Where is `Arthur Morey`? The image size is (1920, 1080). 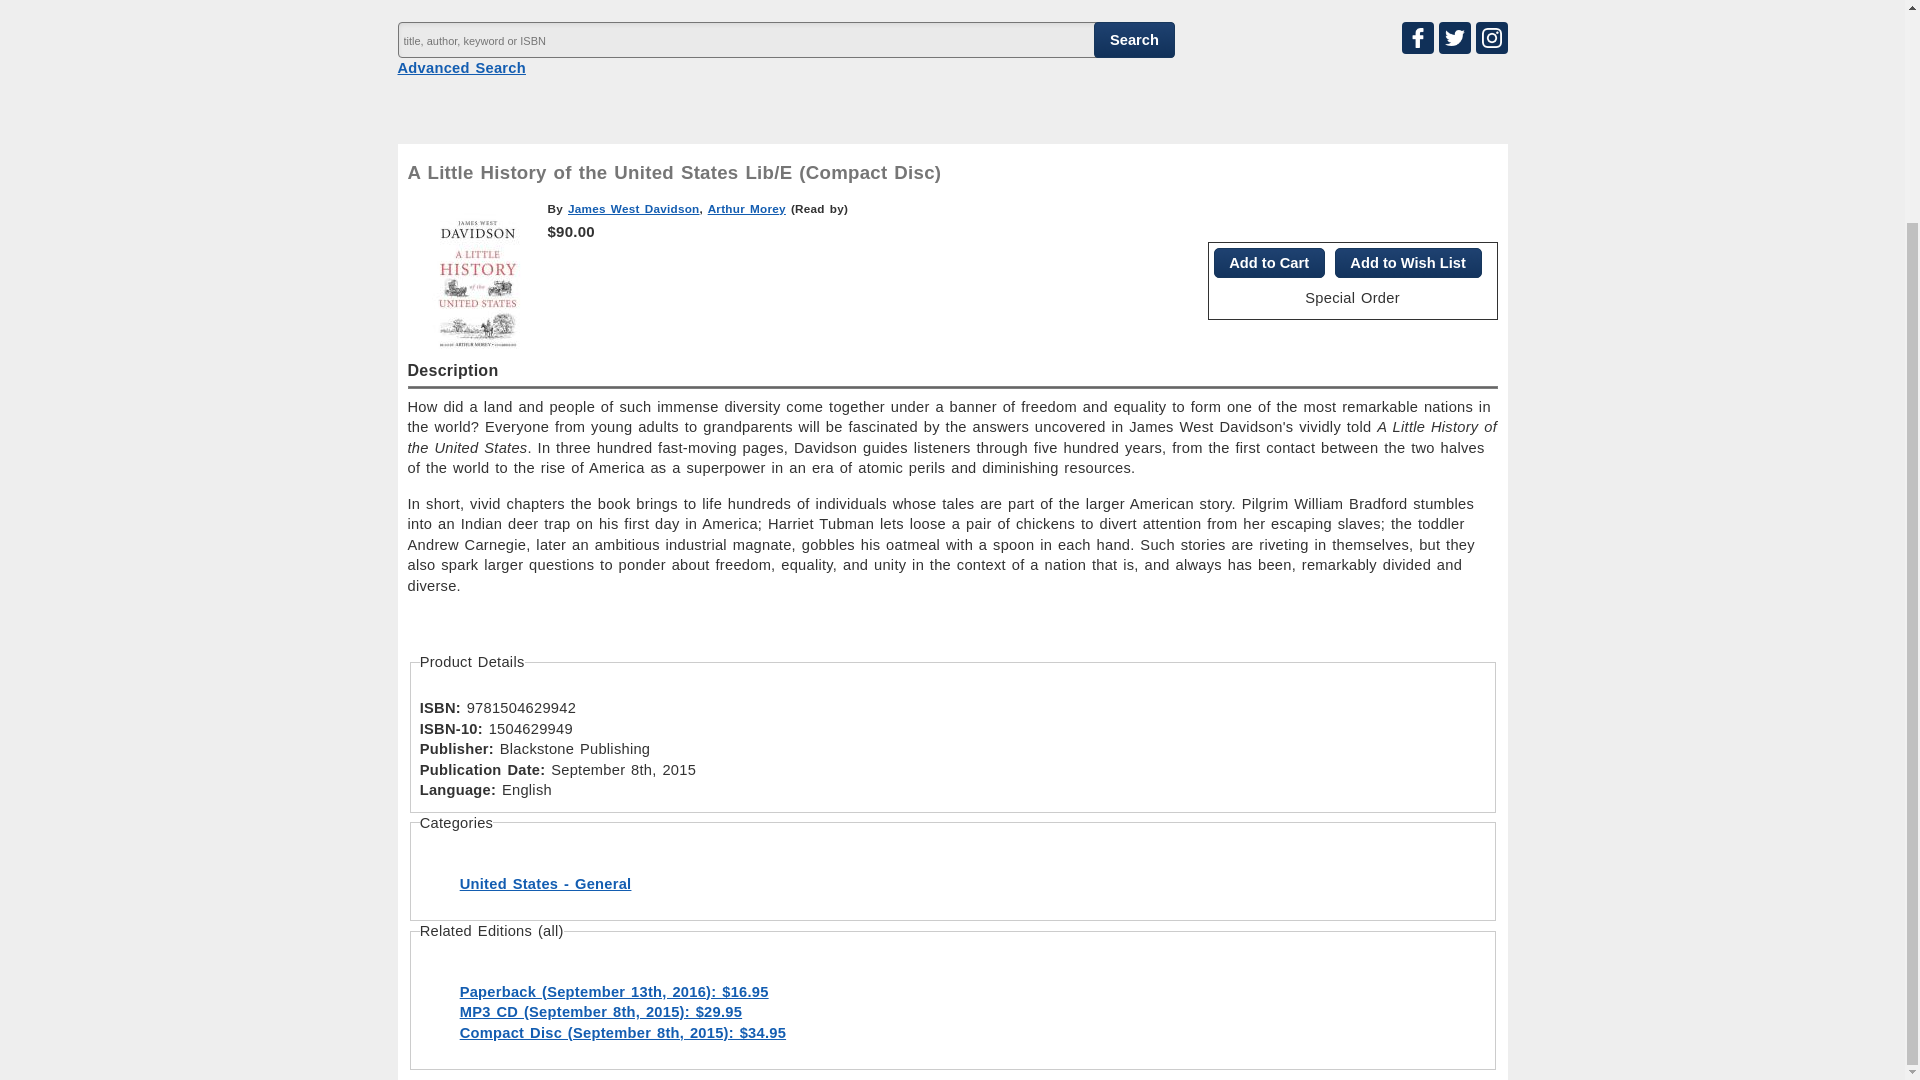 Arthur Morey is located at coordinates (746, 208).